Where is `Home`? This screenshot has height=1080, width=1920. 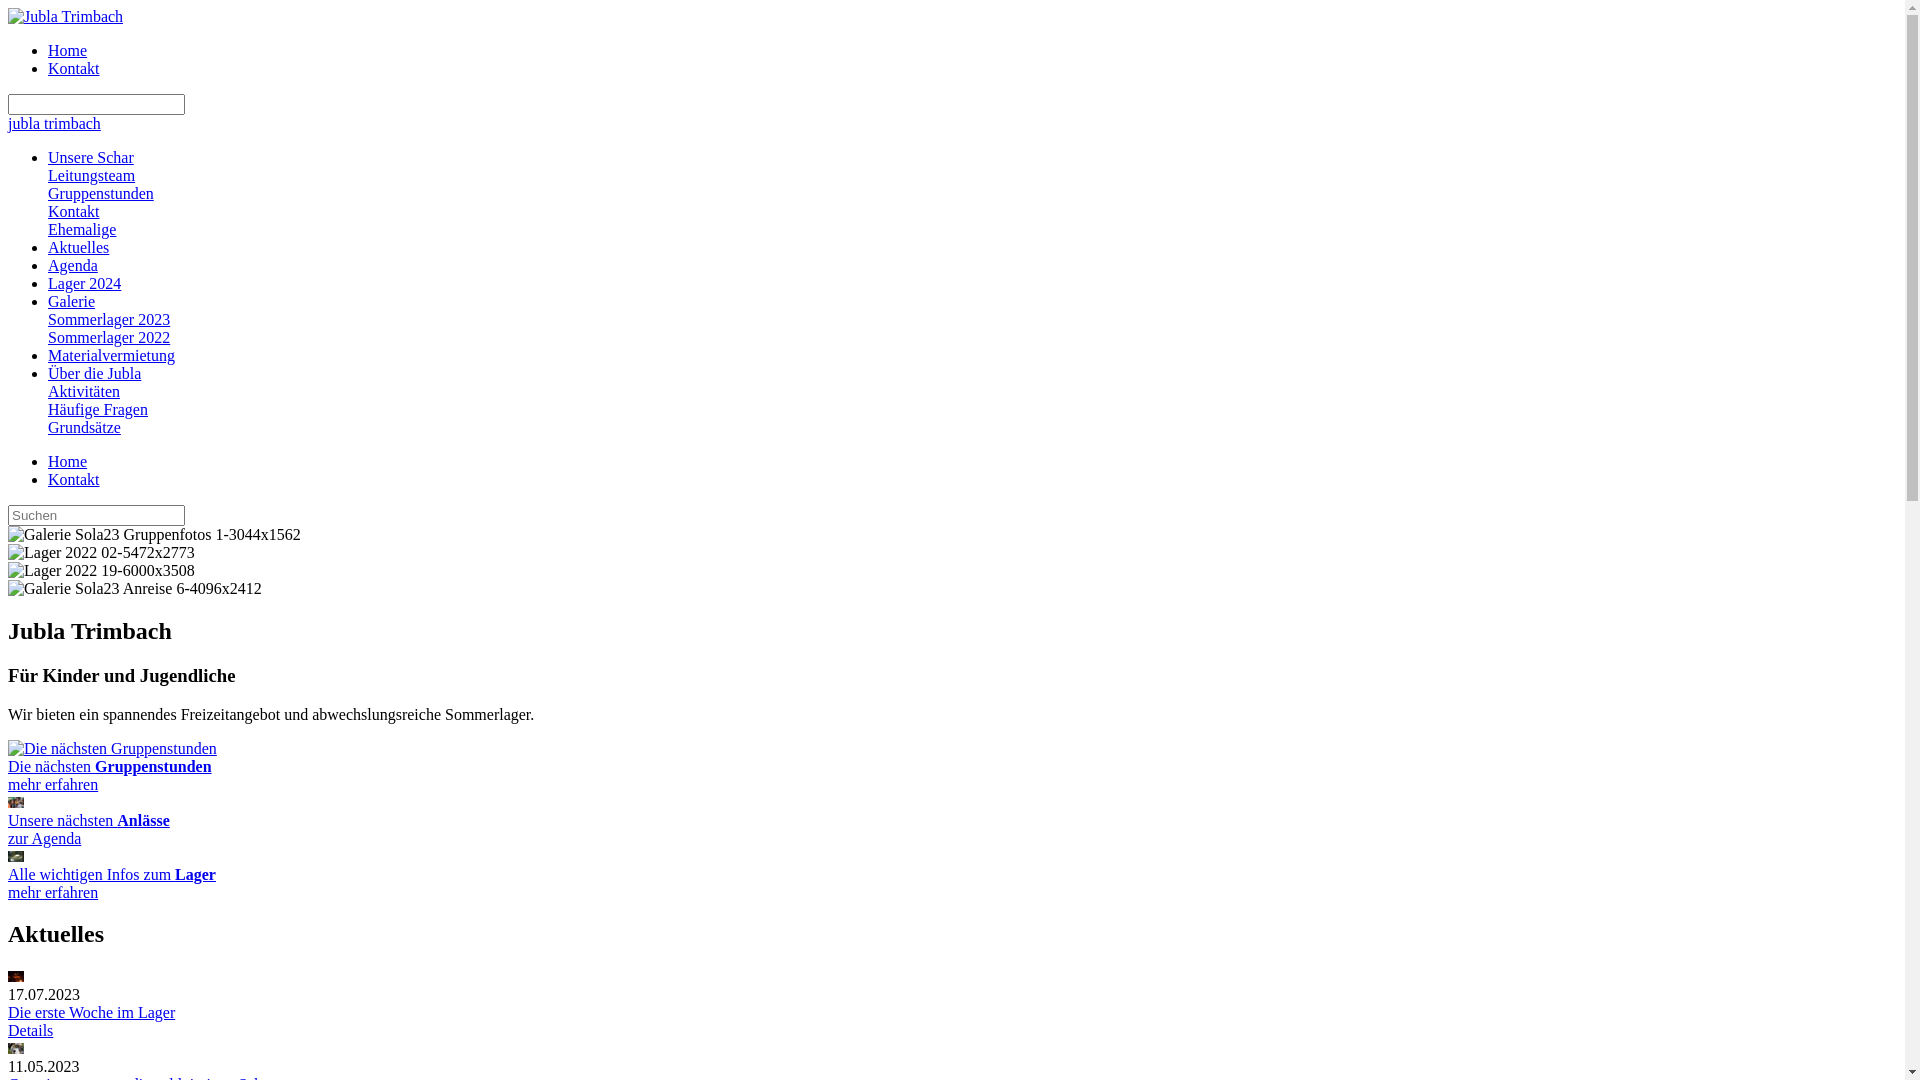
Home is located at coordinates (68, 462).